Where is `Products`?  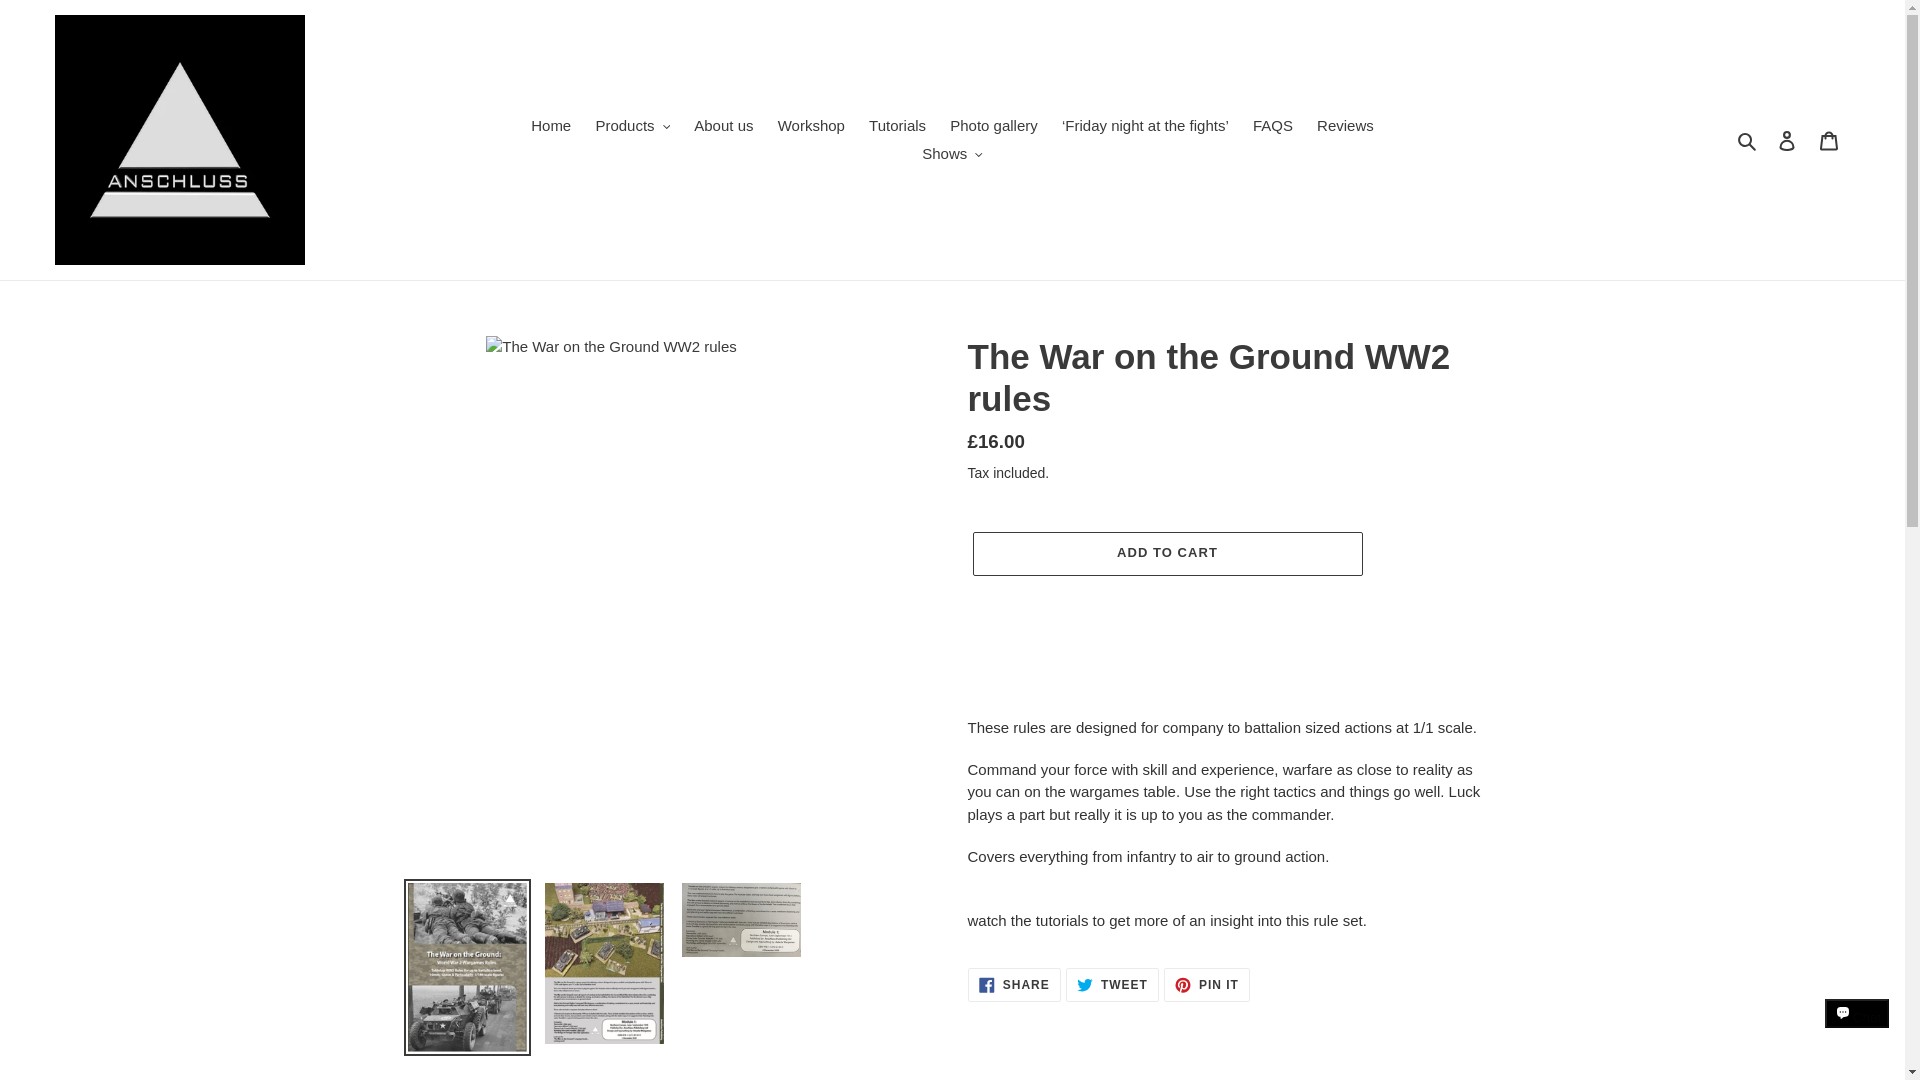 Products is located at coordinates (632, 126).